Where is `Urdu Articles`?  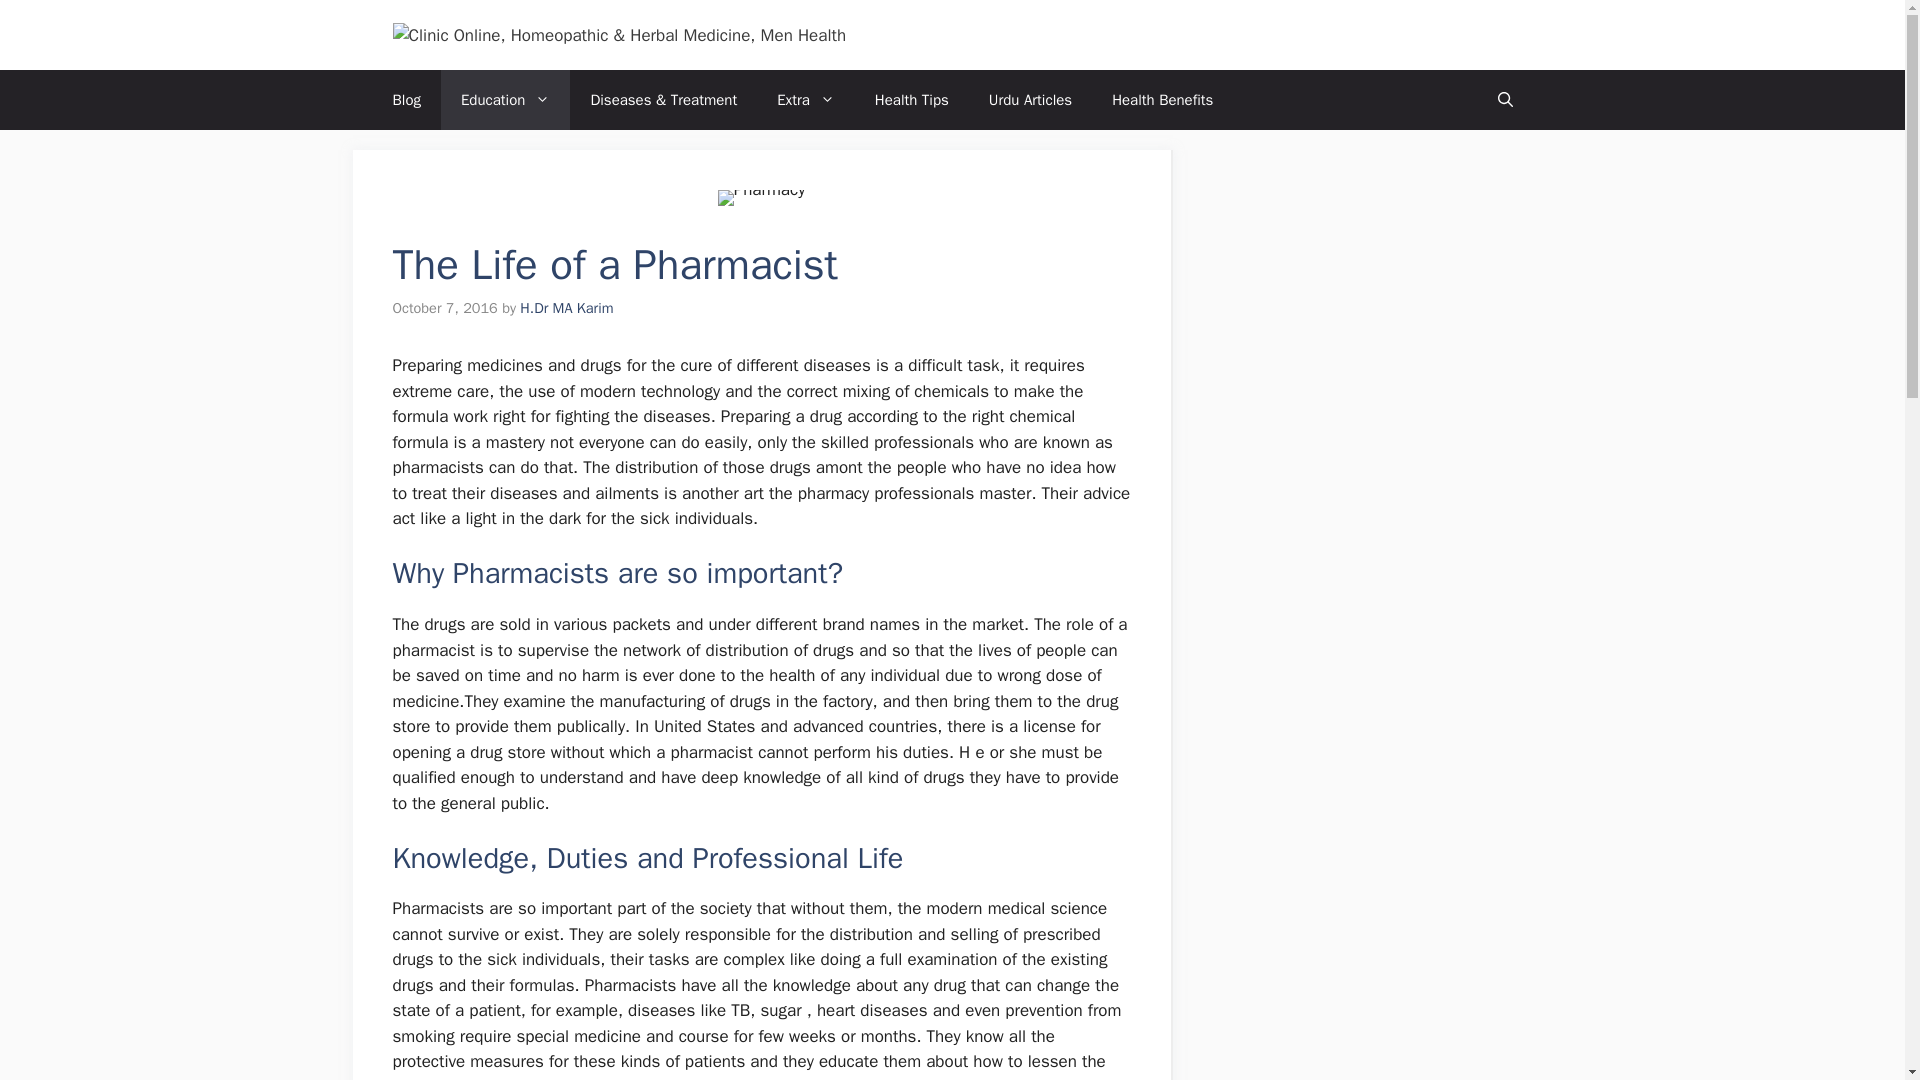
Urdu Articles is located at coordinates (1030, 100).